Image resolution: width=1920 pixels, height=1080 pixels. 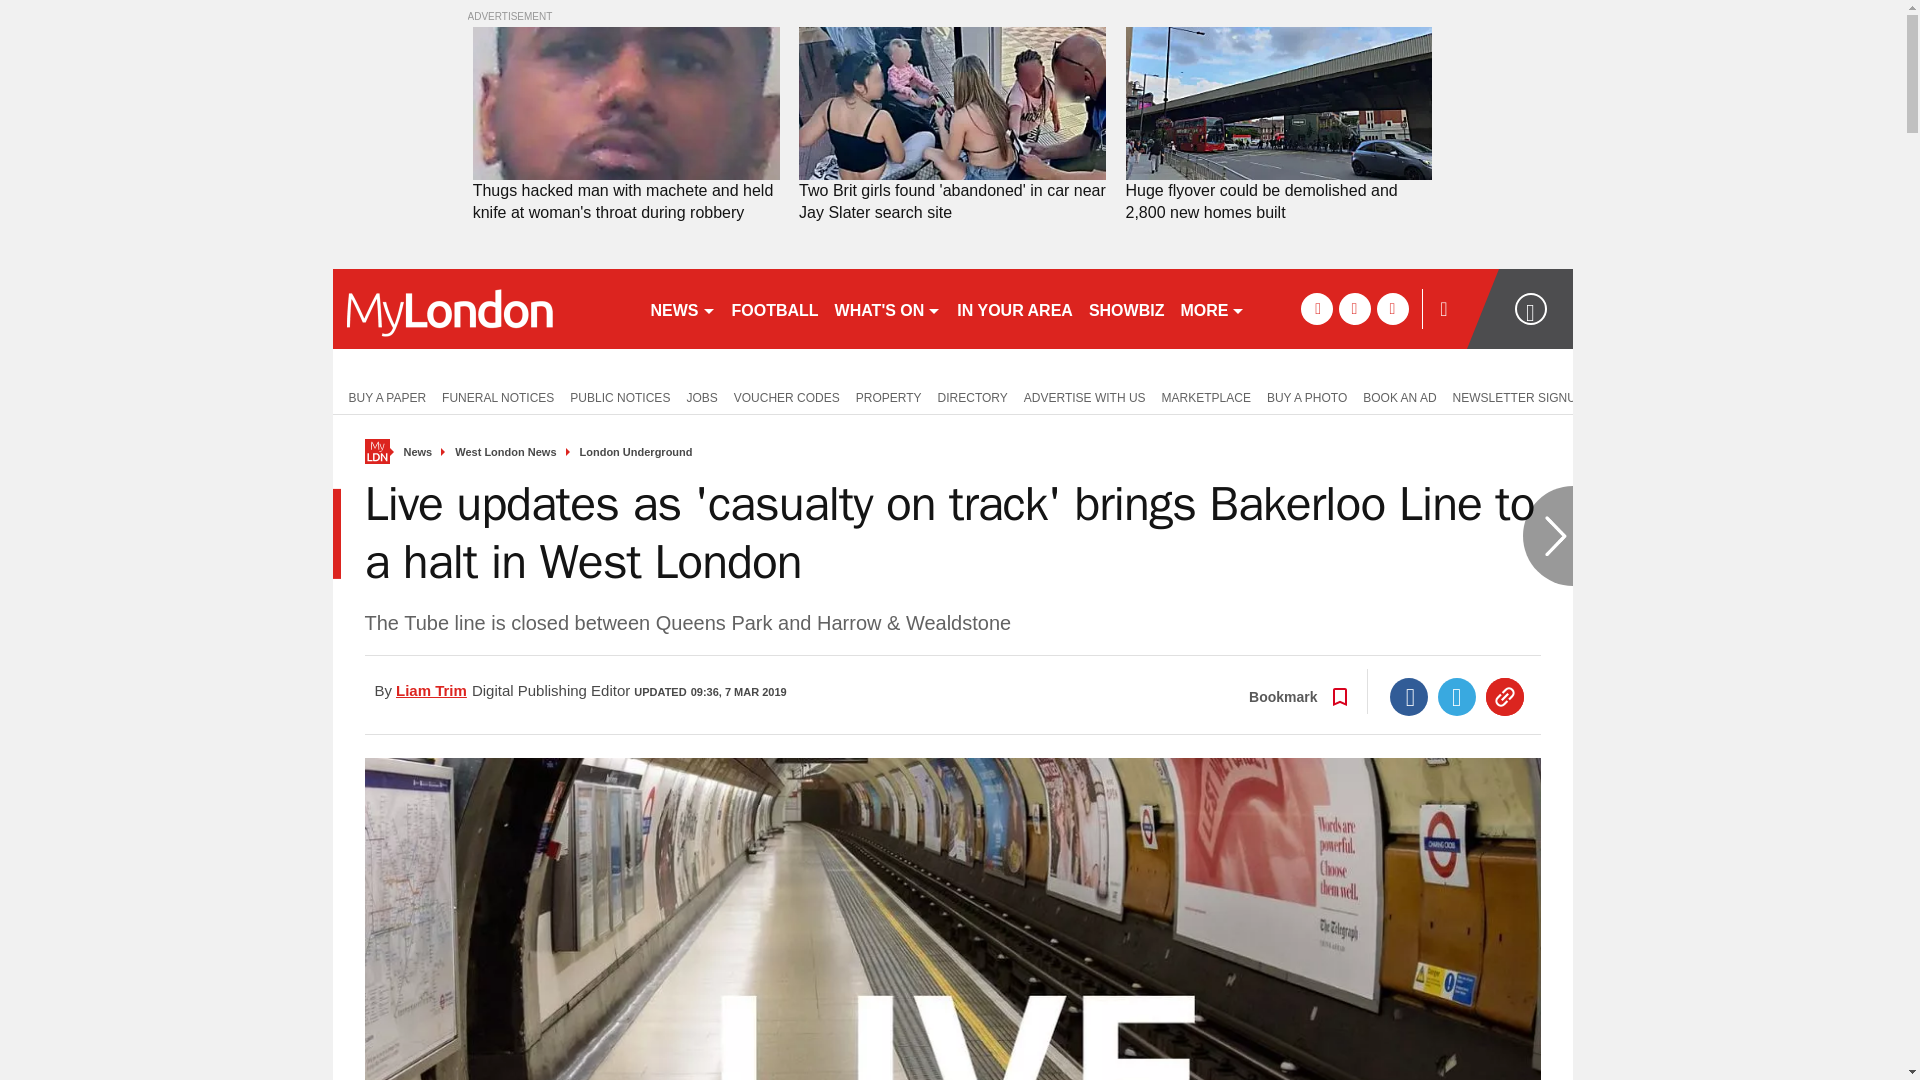 I want to click on NEWS, so click(x=682, y=308).